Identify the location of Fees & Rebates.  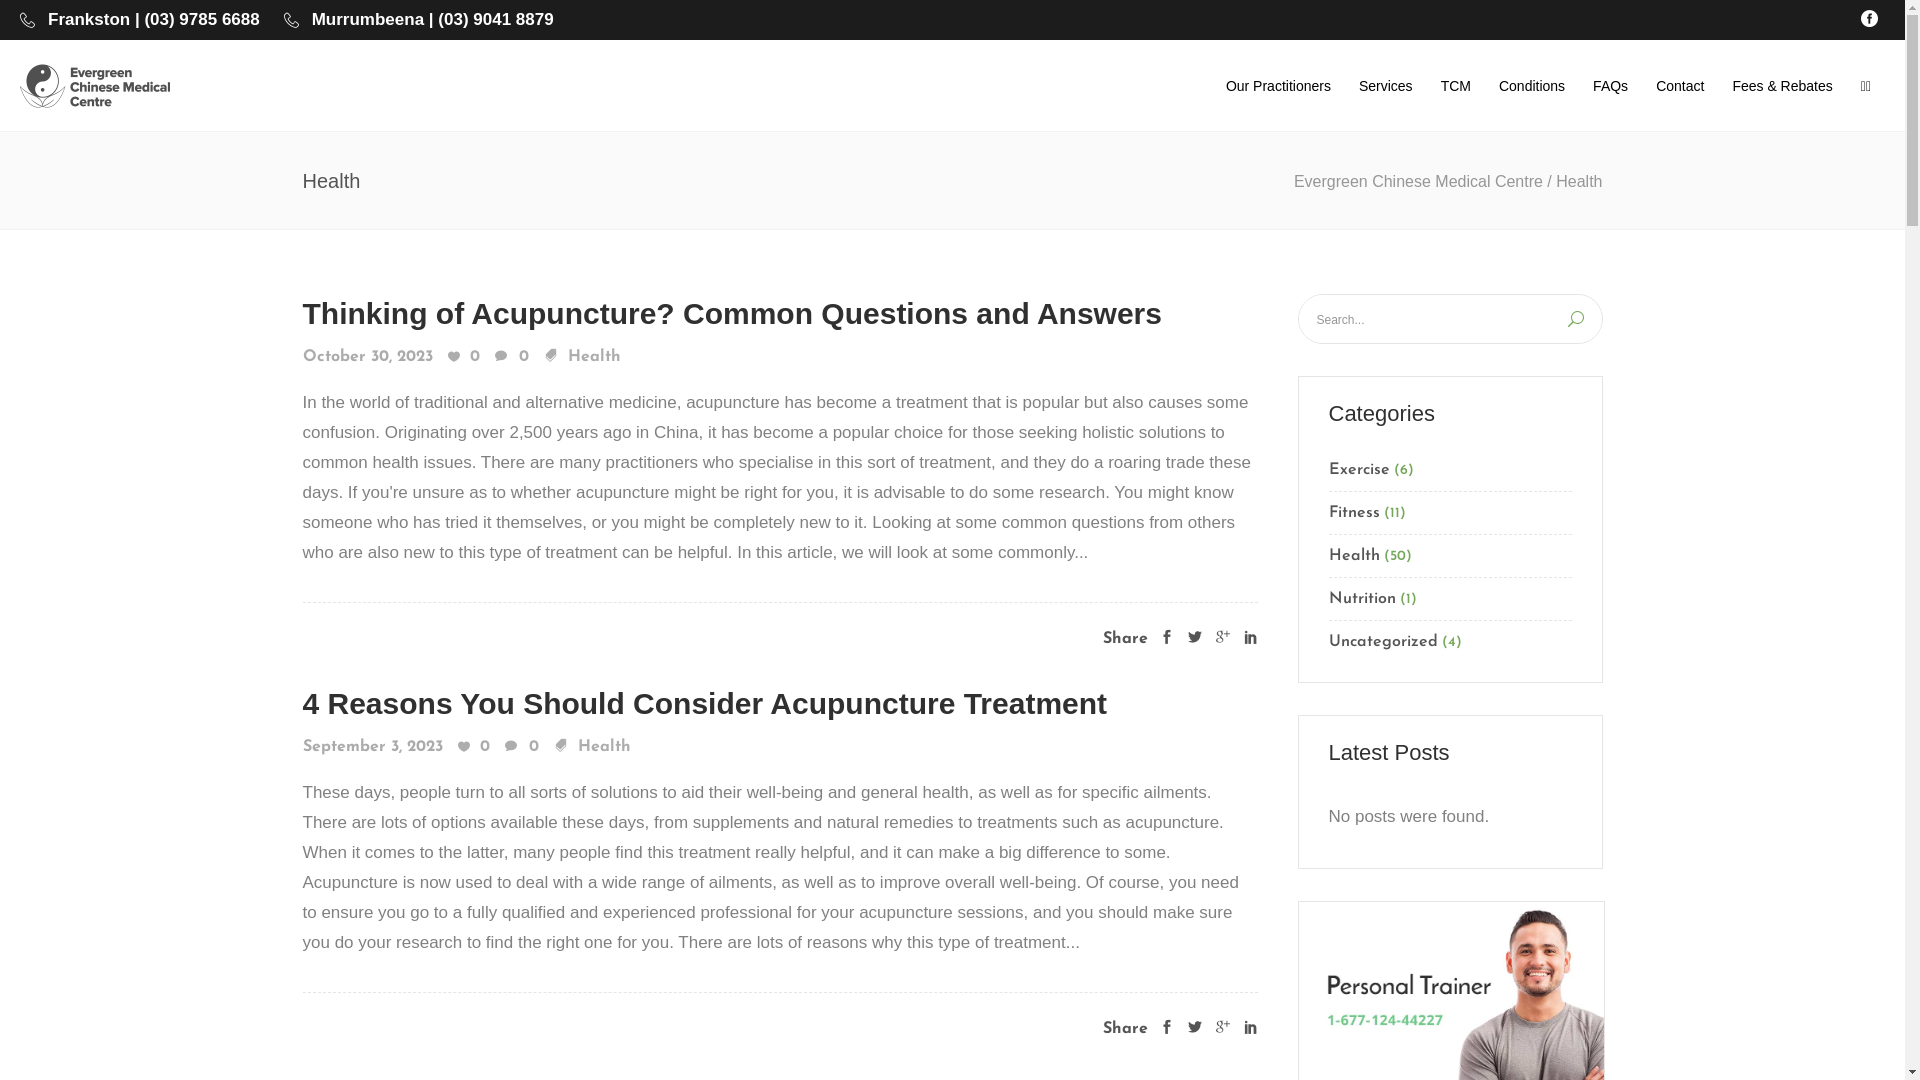
(1782, 86).